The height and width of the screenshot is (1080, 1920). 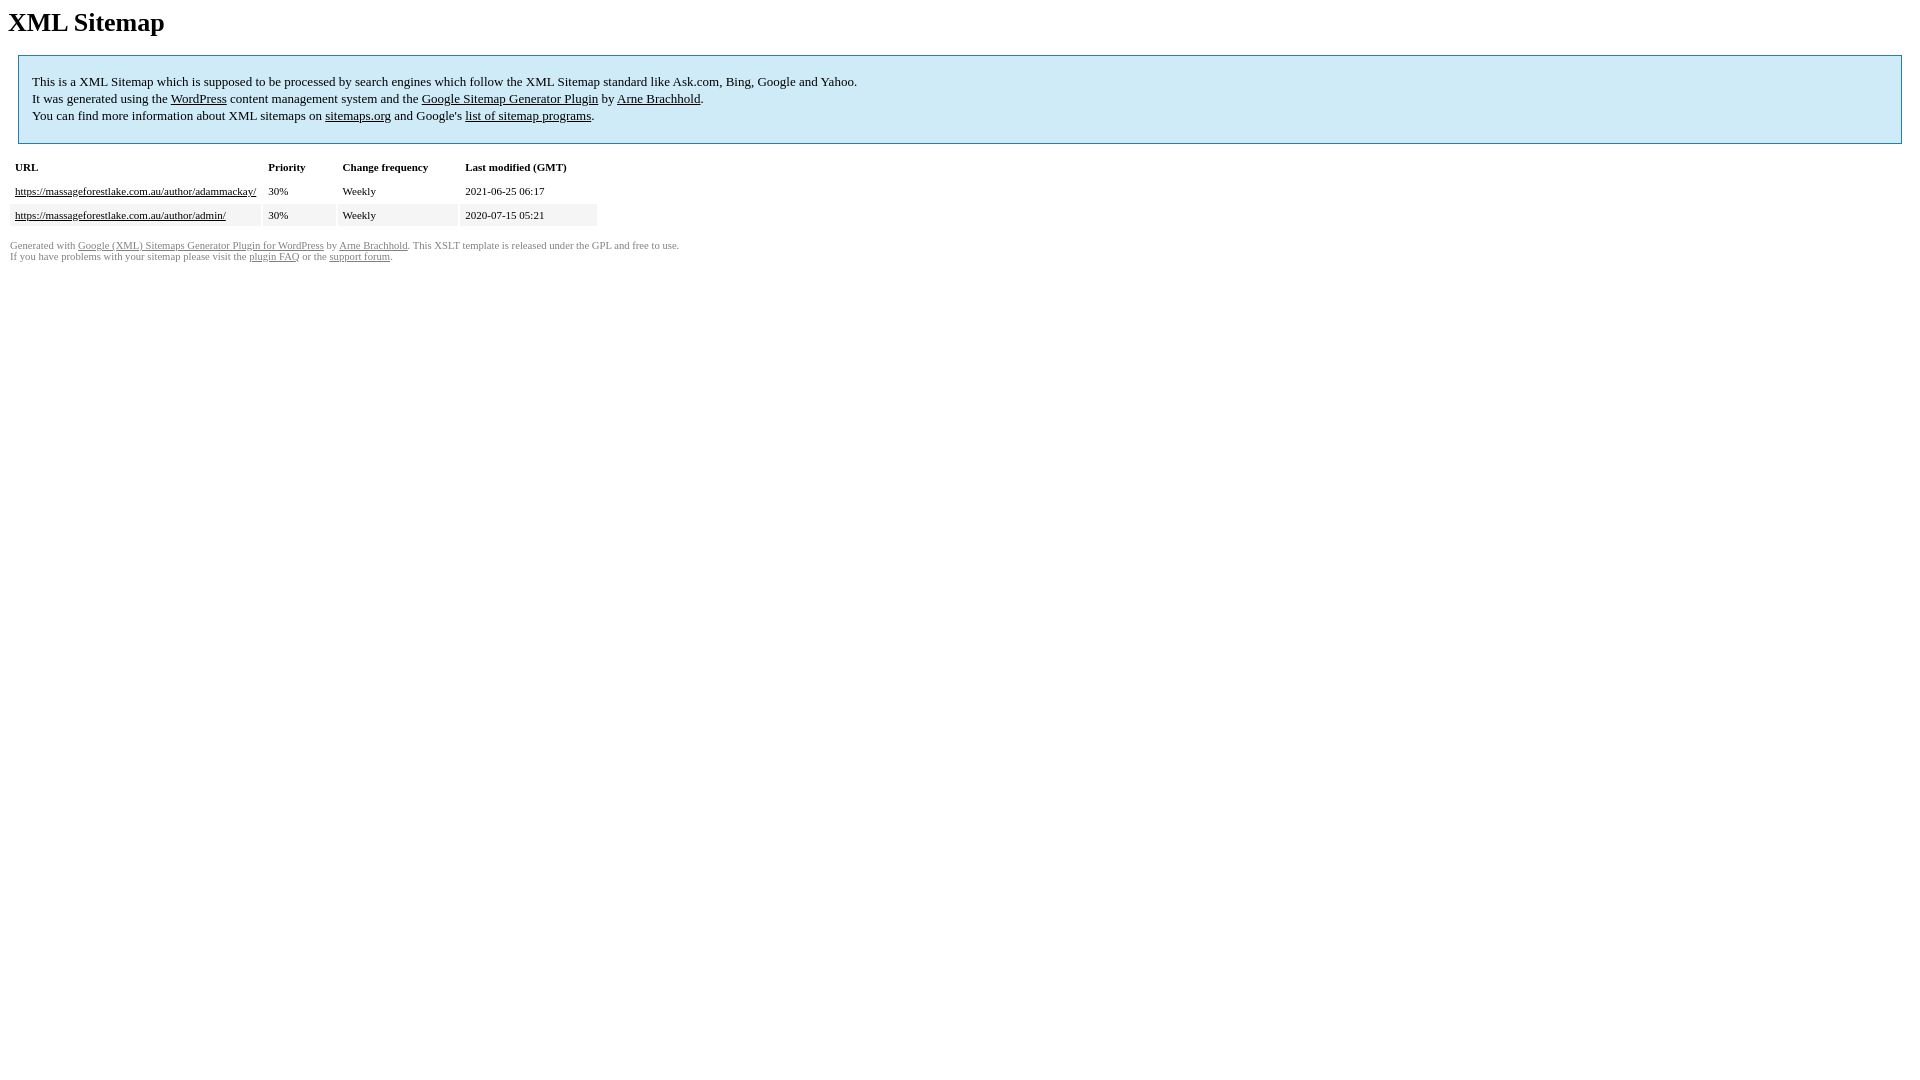 I want to click on WordPress, so click(x=199, y=98).